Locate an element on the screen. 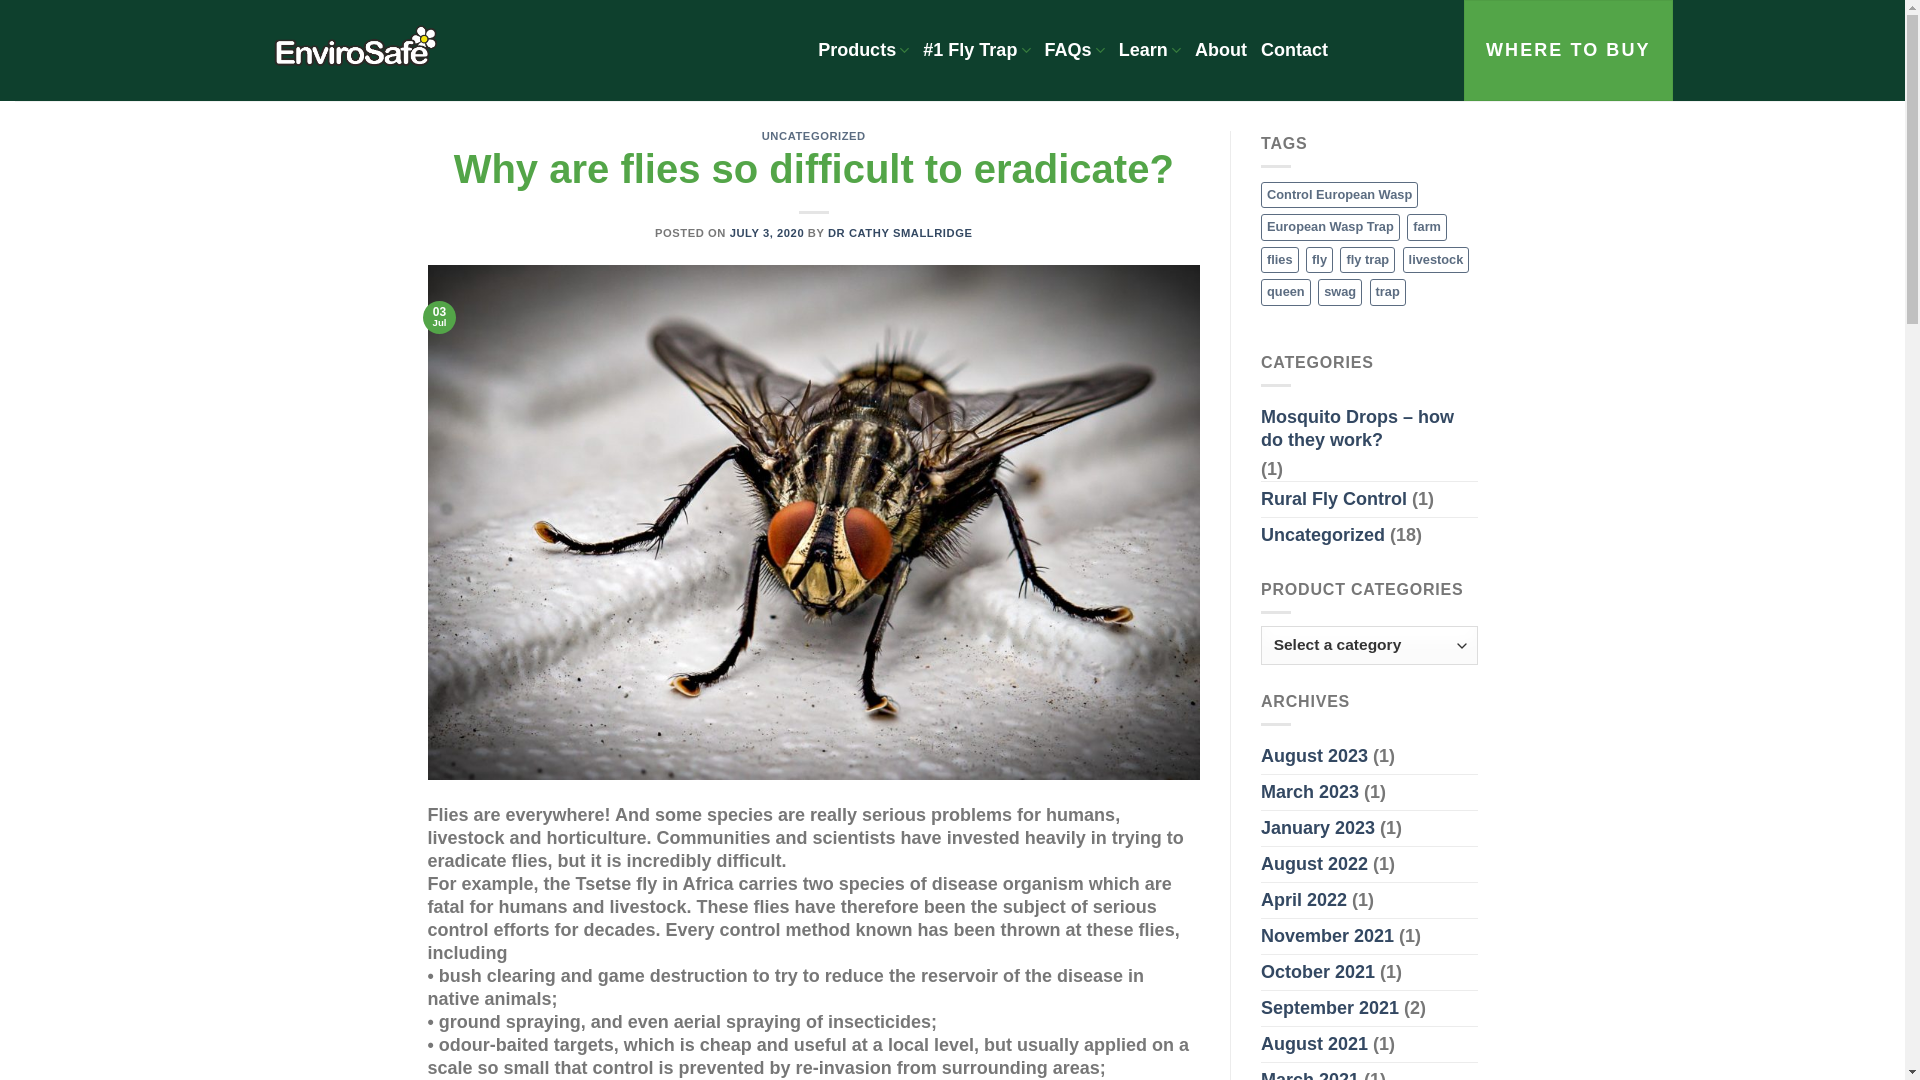  October 2021 is located at coordinates (1318, 972).